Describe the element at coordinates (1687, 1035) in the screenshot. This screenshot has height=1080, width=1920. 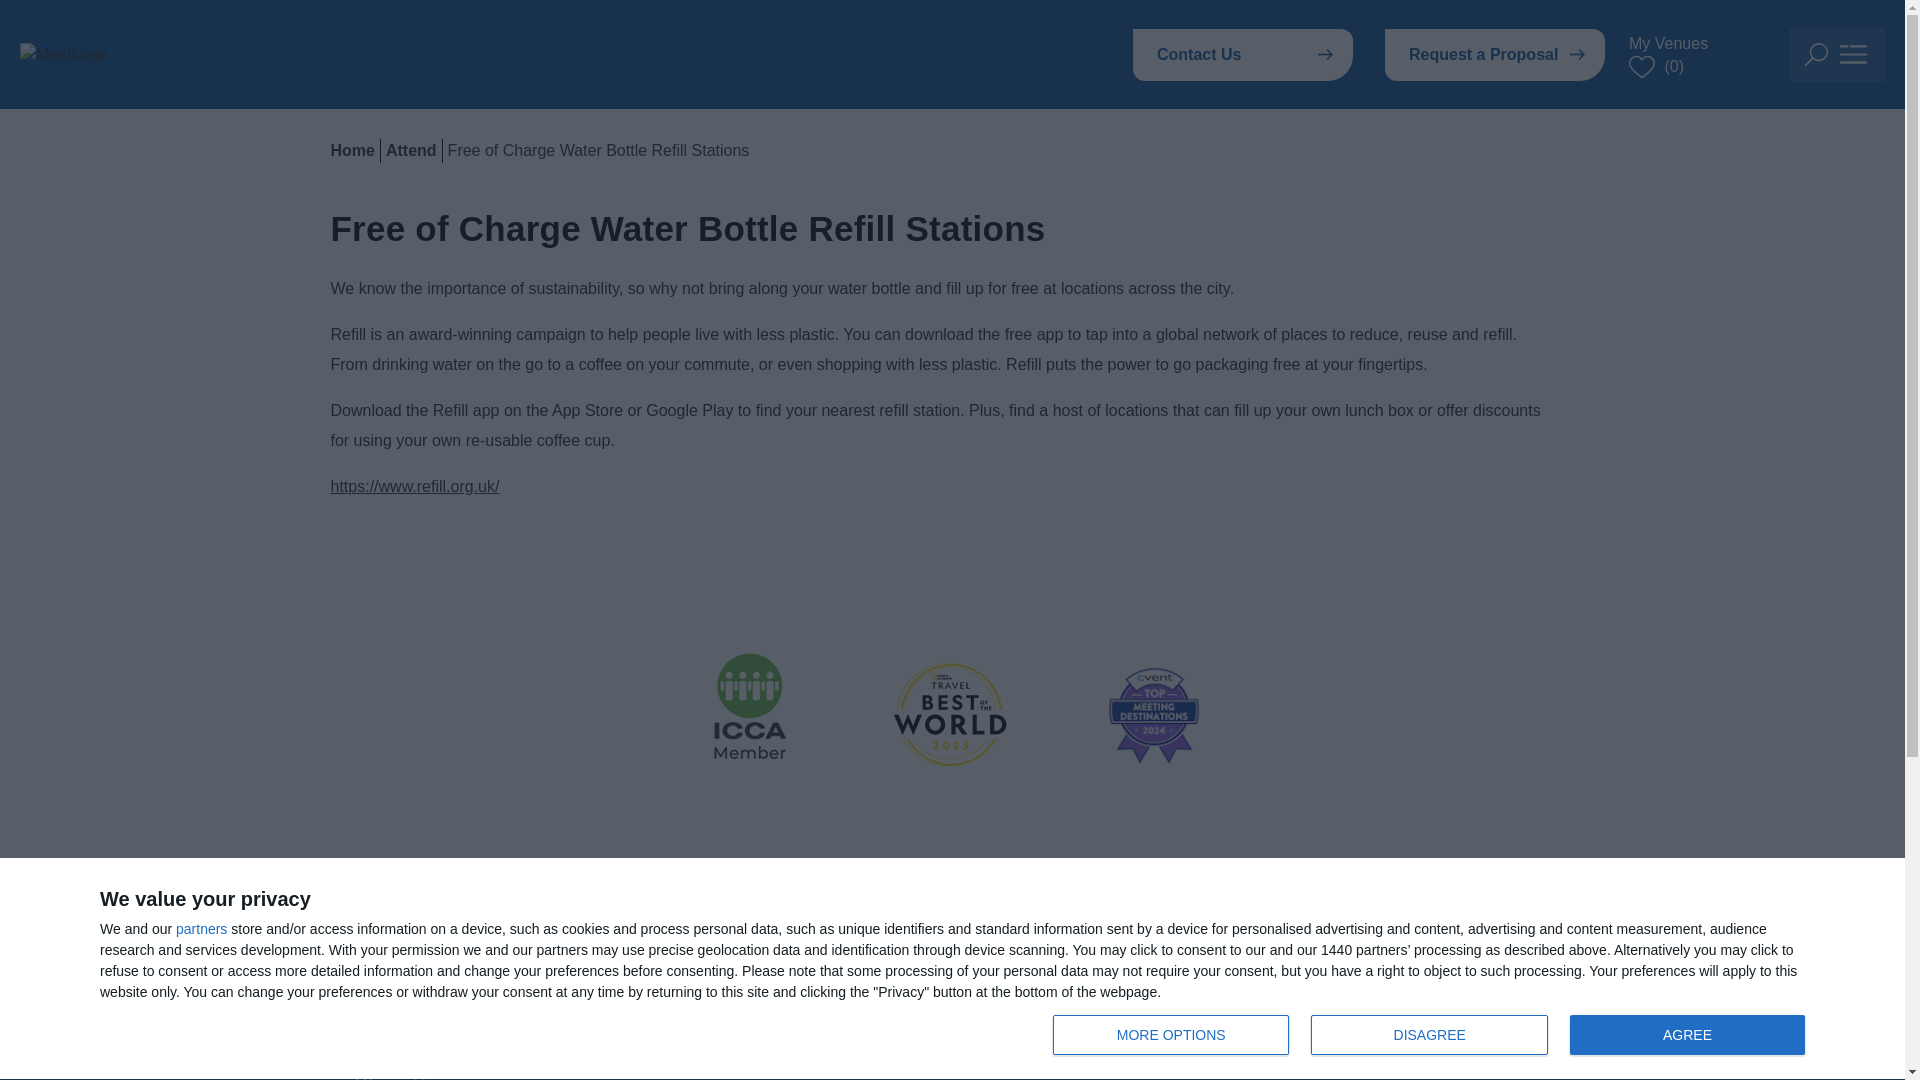
I see `MORE OPTIONS` at that location.